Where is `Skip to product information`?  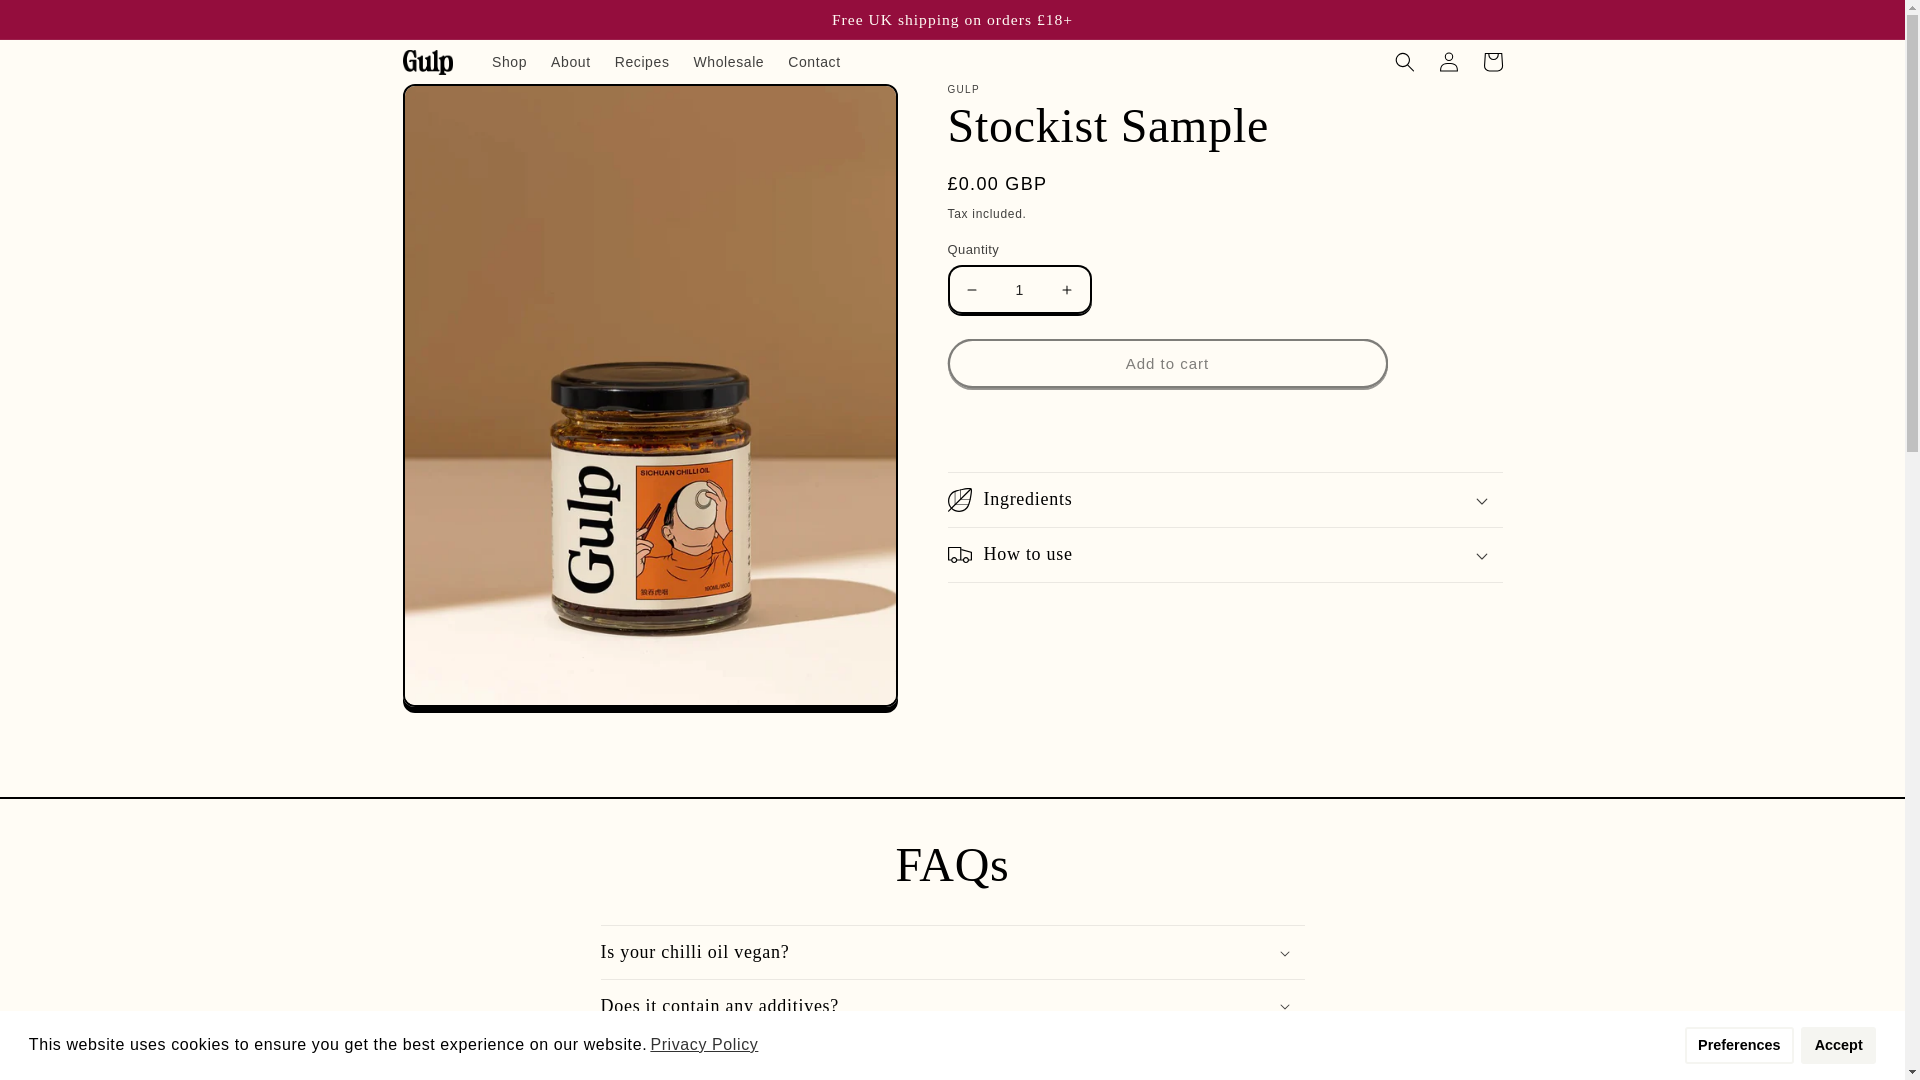 Skip to product information is located at coordinates (464, 107).